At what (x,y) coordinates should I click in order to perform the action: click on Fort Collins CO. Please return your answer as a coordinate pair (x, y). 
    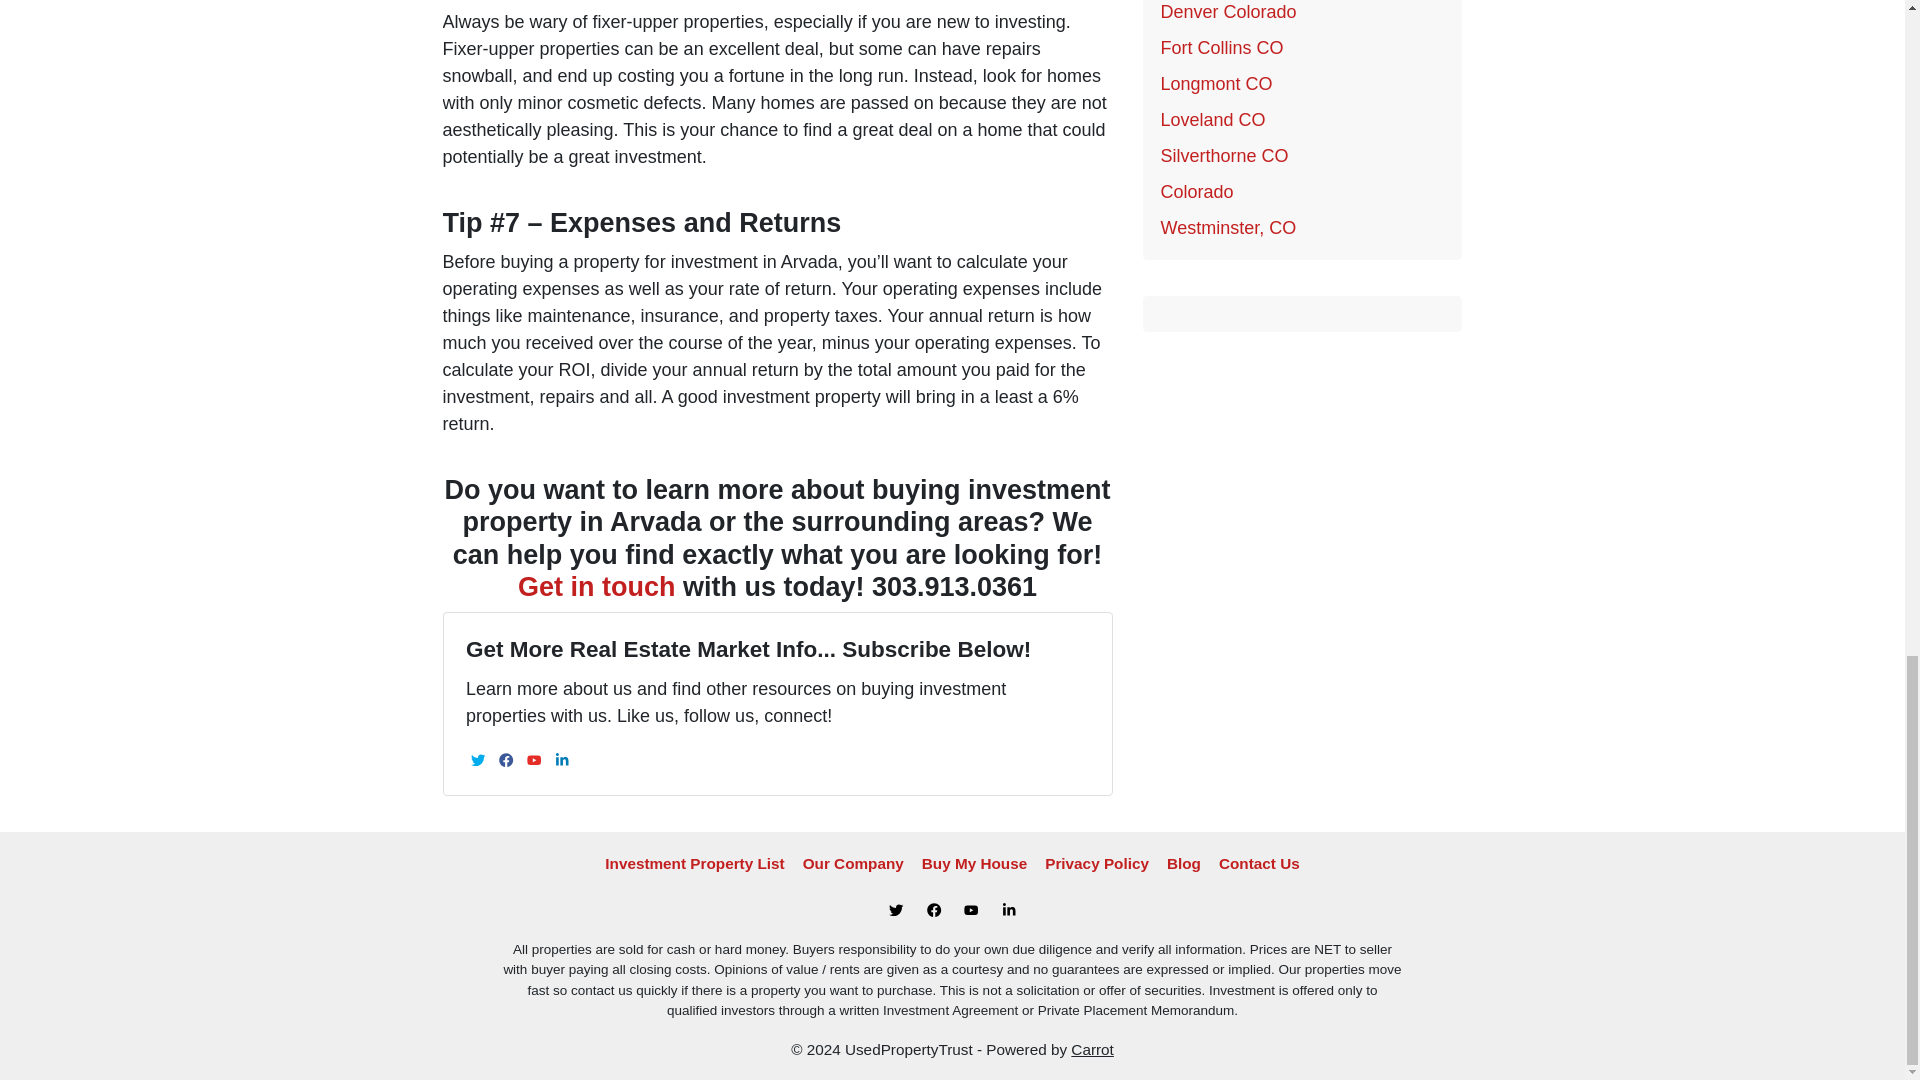
    Looking at the image, I should click on (1220, 48).